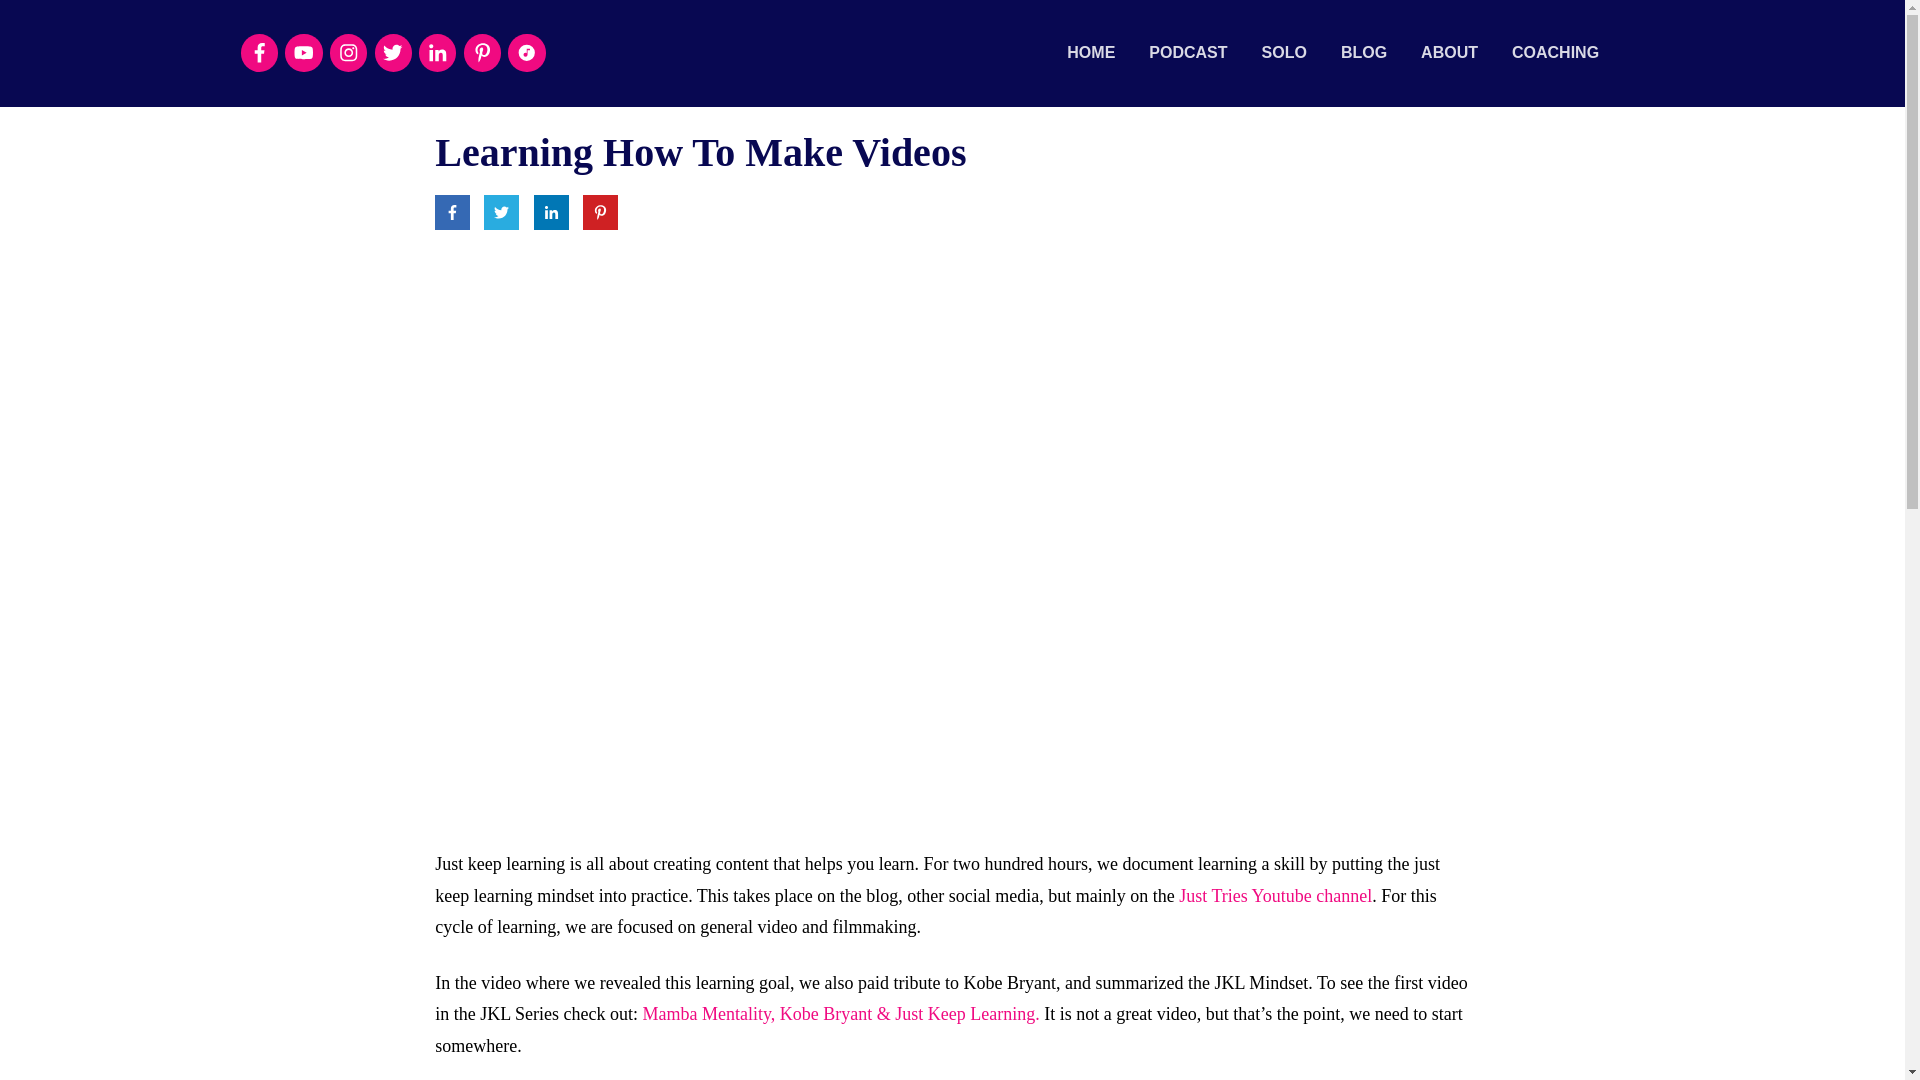 This screenshot has height=1080, width=1920. I want to click on HOME, so click(1091, 52).